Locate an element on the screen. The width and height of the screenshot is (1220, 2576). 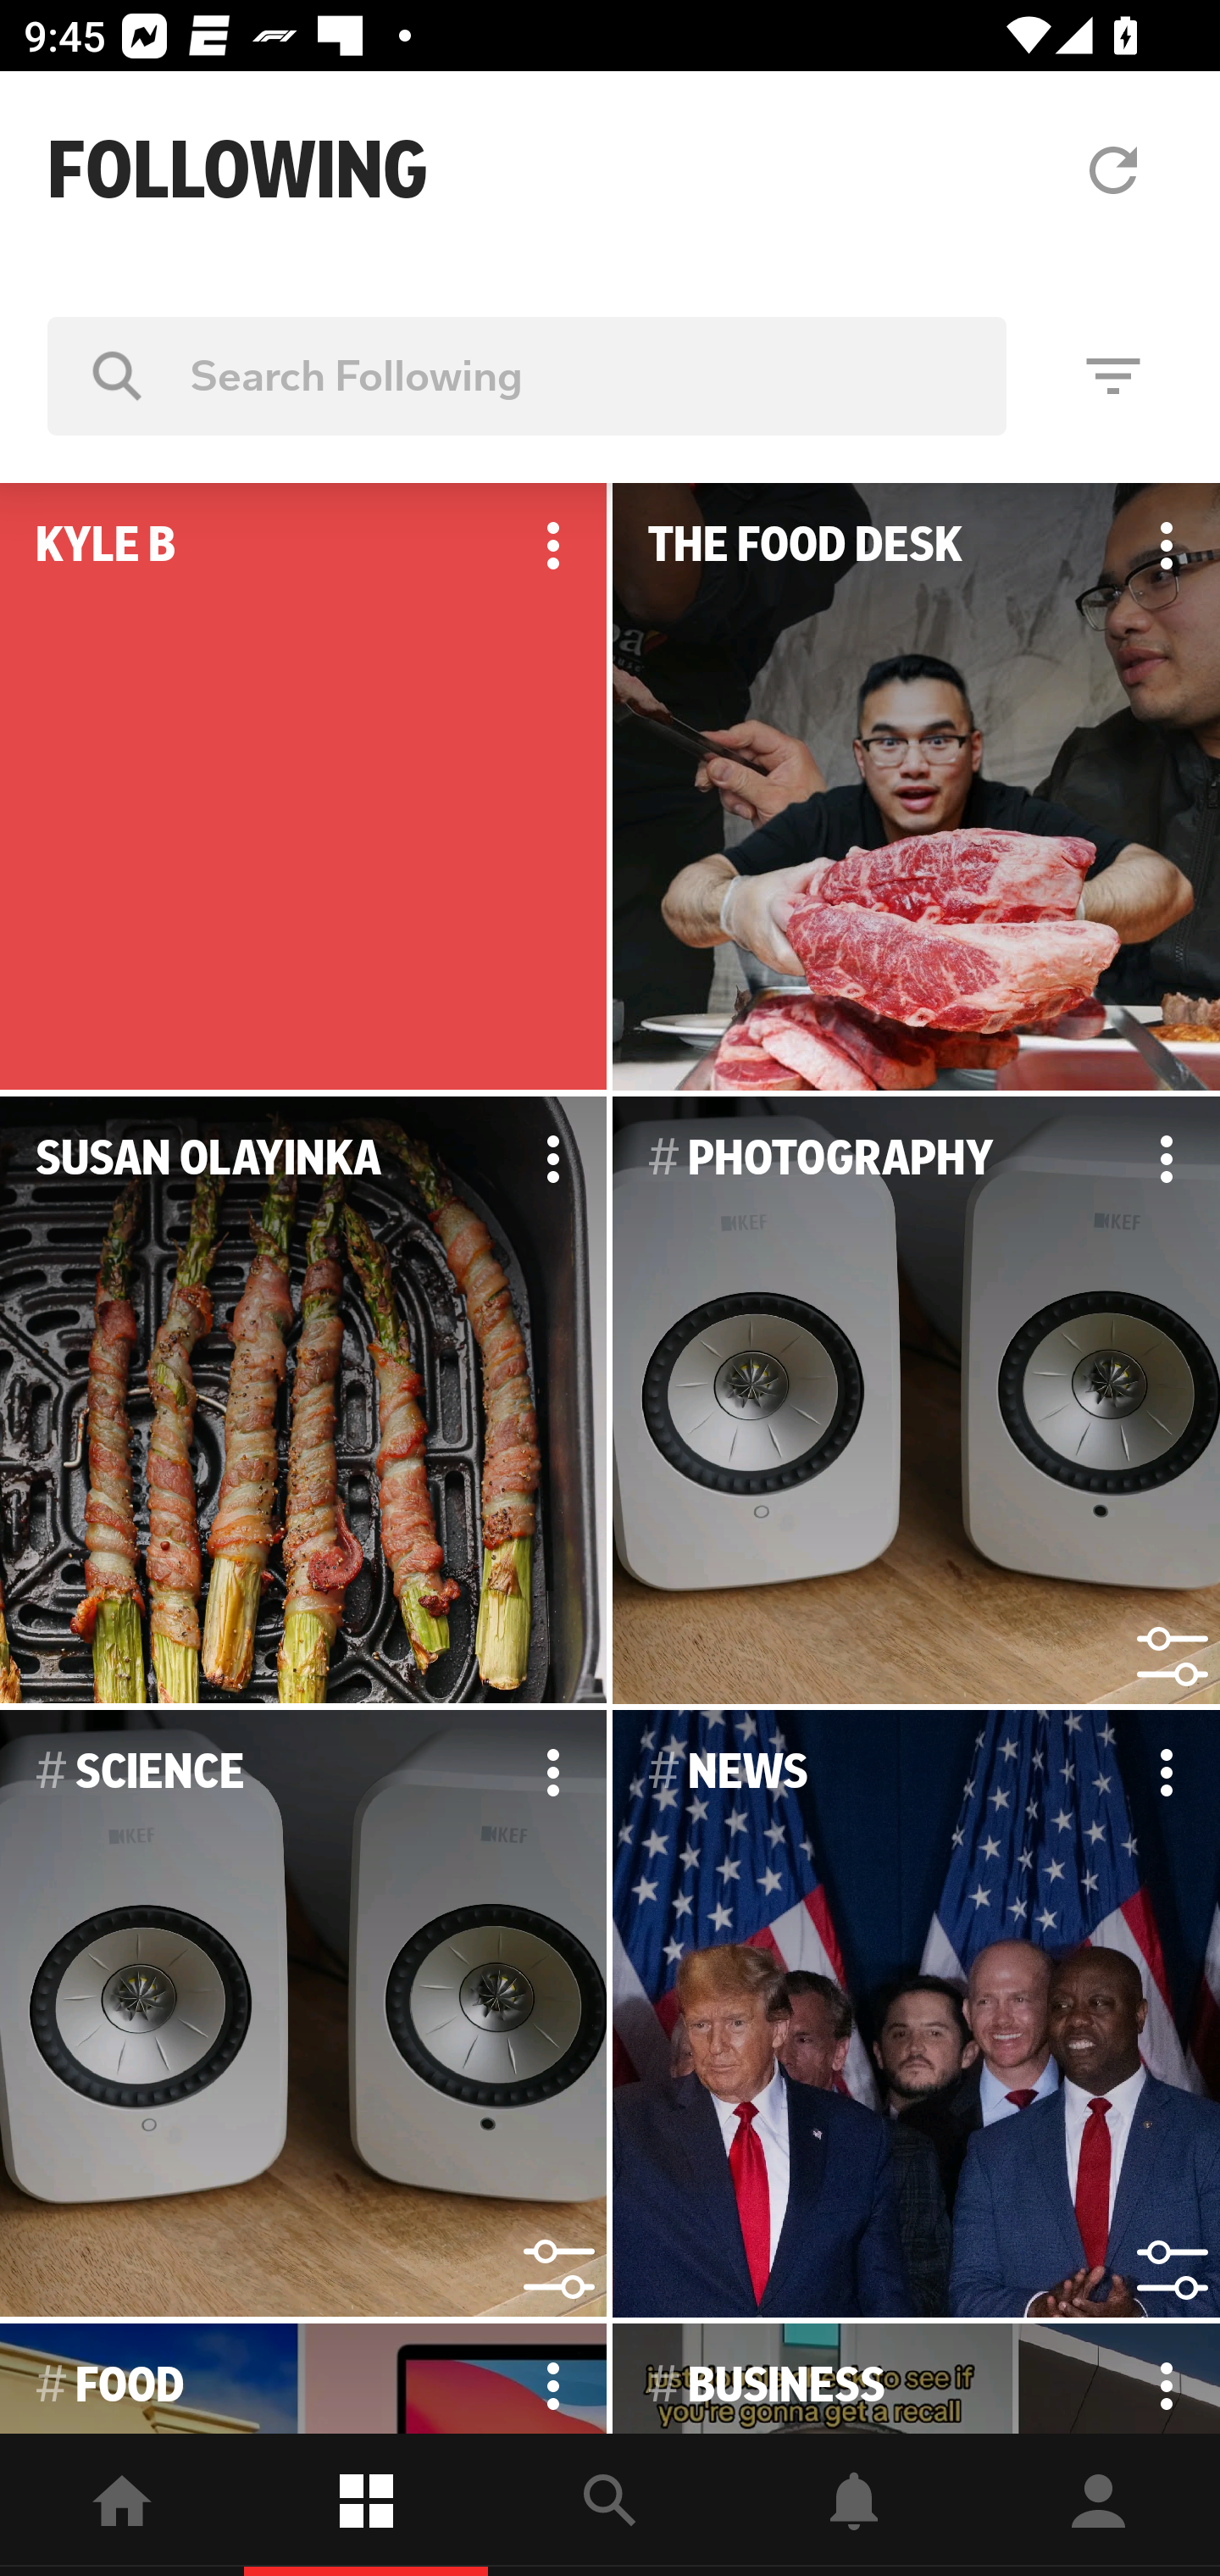
Options is located at coordinates (552, 546).